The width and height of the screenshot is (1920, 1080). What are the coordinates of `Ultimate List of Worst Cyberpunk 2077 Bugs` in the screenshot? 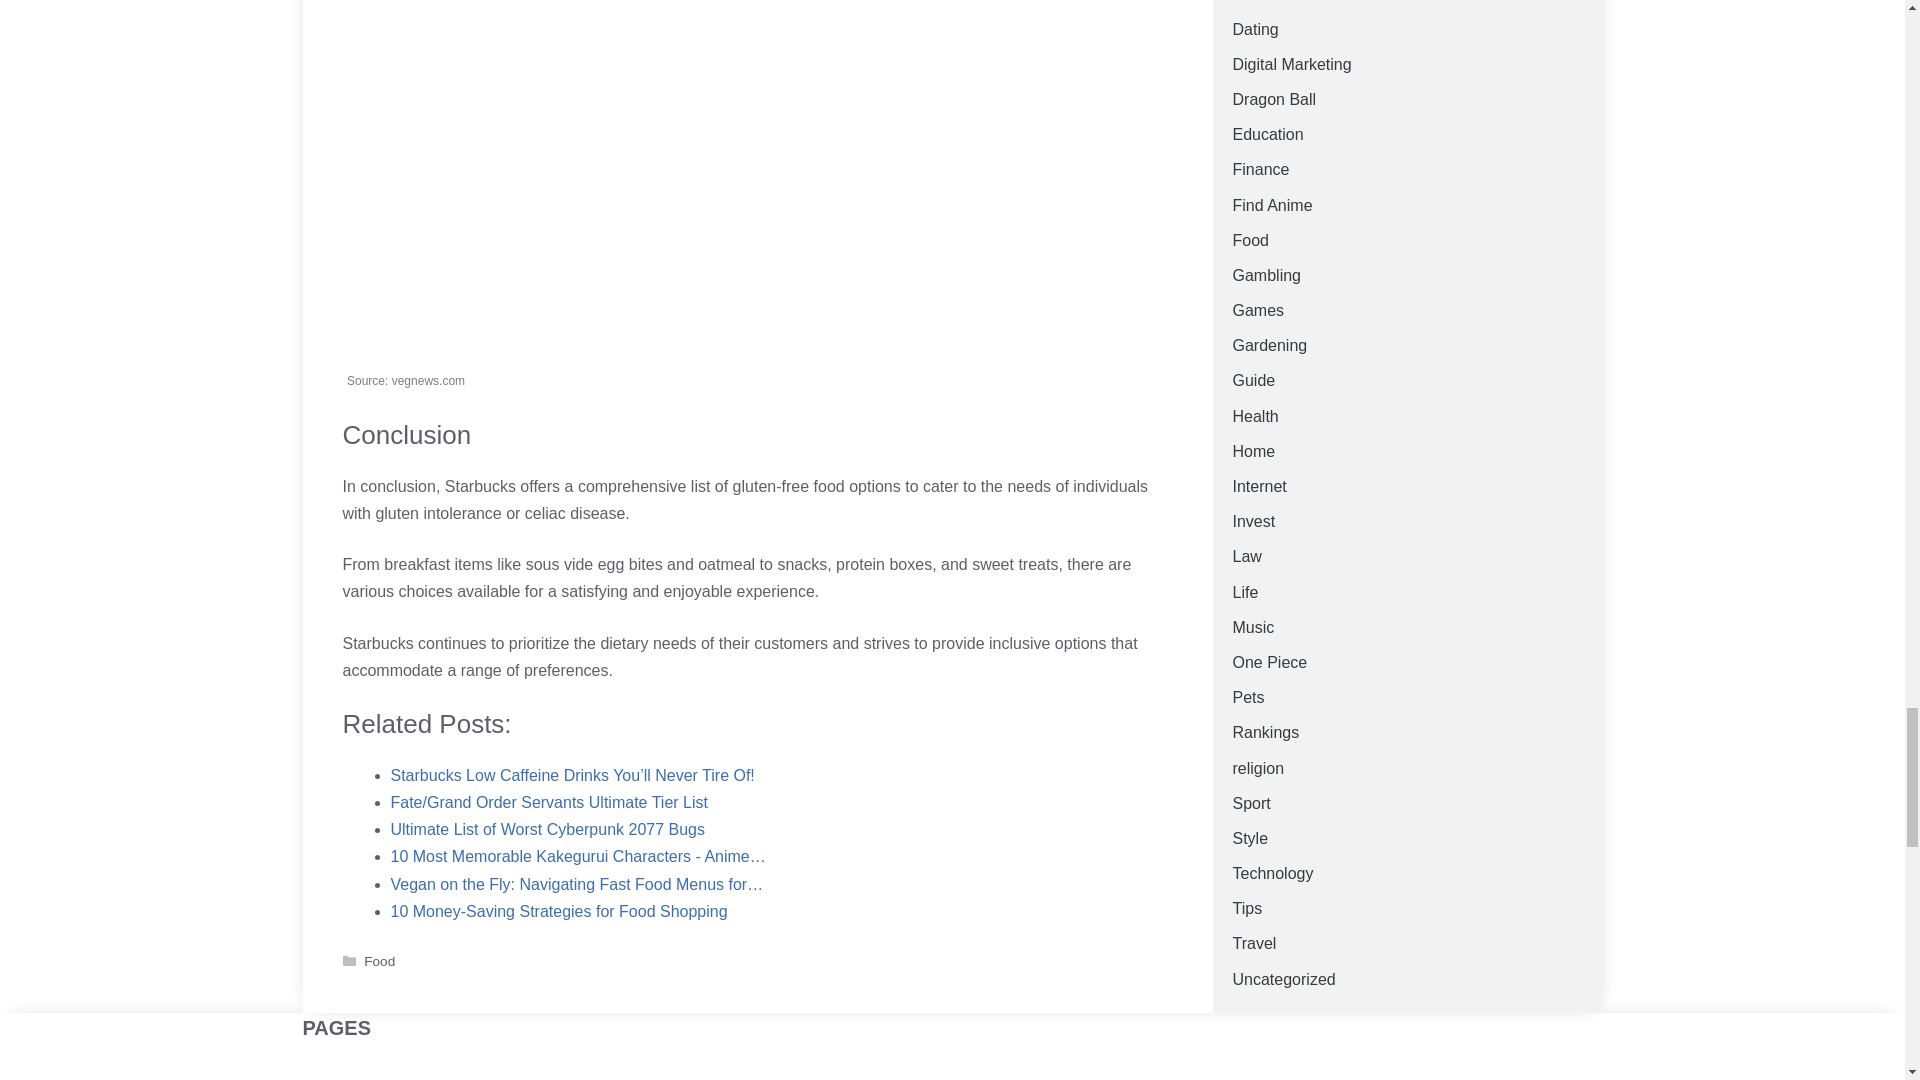 It's located at (546, 829).